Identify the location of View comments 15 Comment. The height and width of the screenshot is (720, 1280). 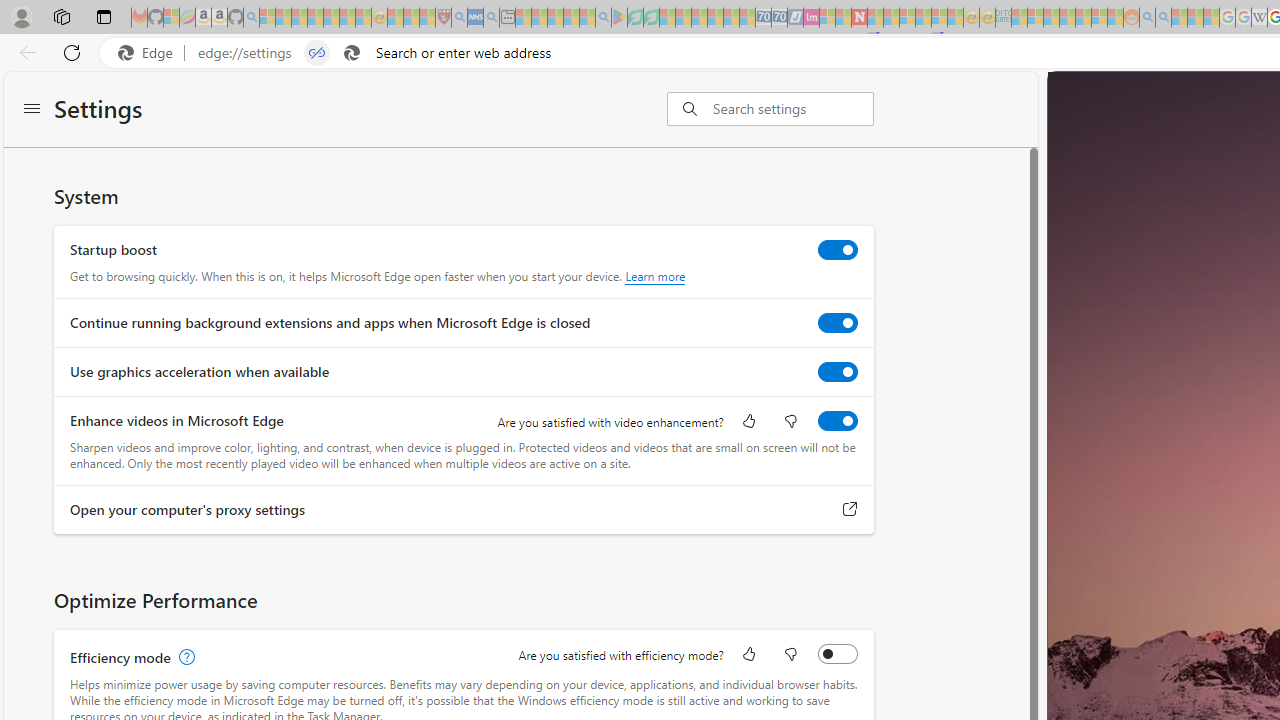
(1238, 542).